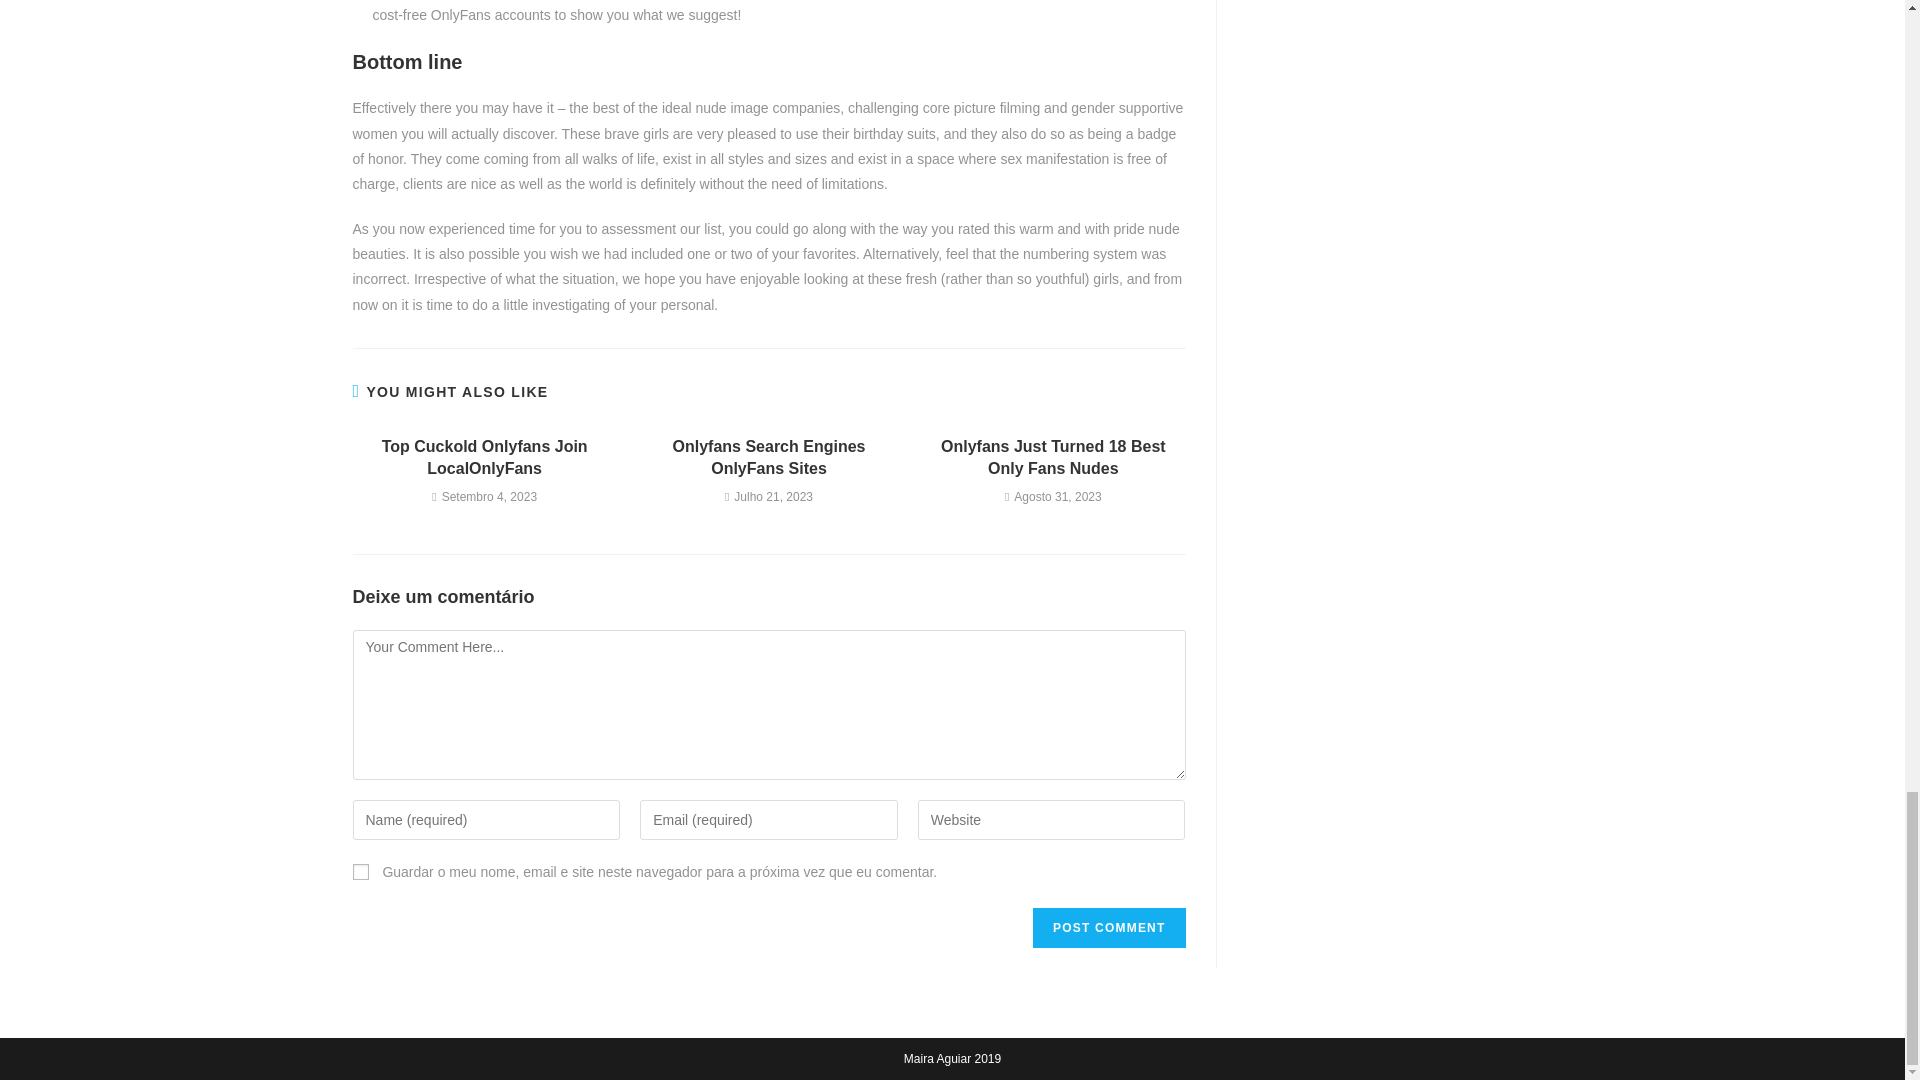 The image size is (1920, 1080). I want to click on yes, so click(360, 872).